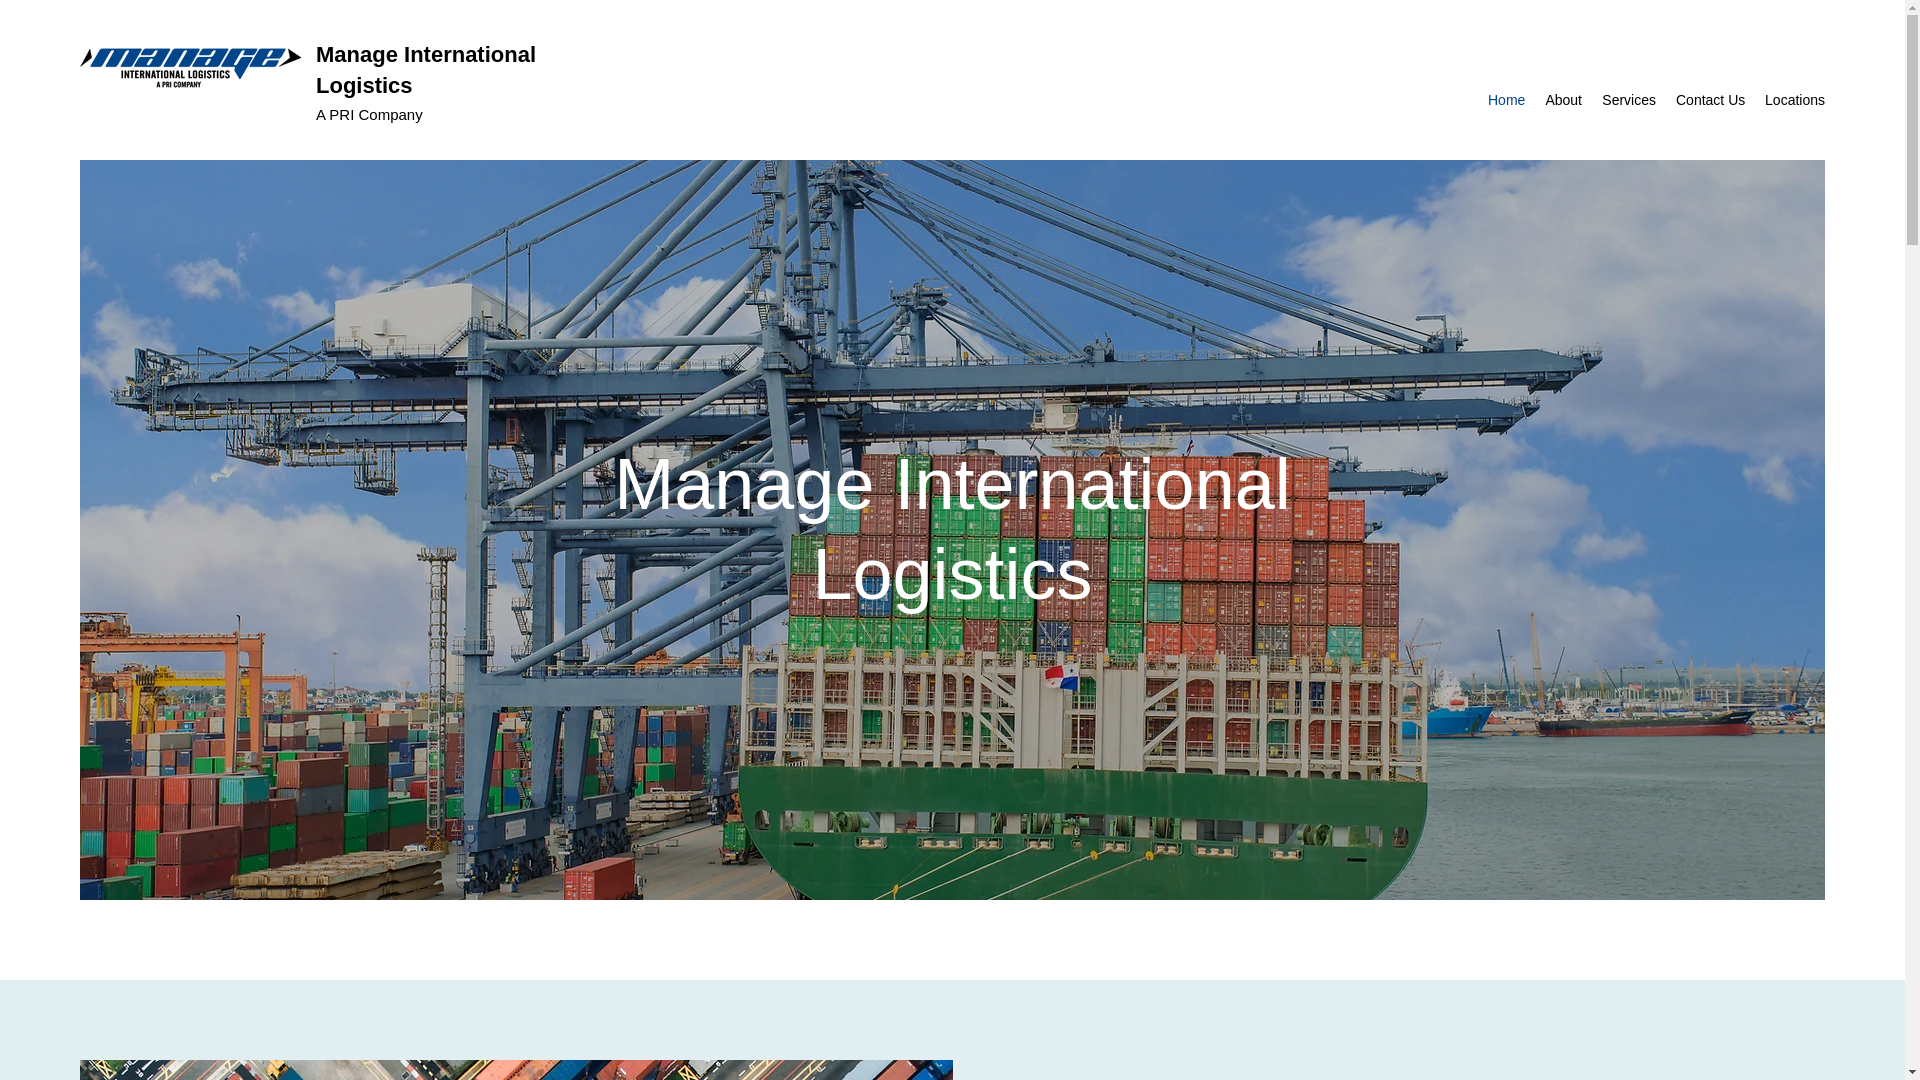 The width and height of the screenshot is (1920, 1080). I want to click on A PRI Company, so click(369, 114).